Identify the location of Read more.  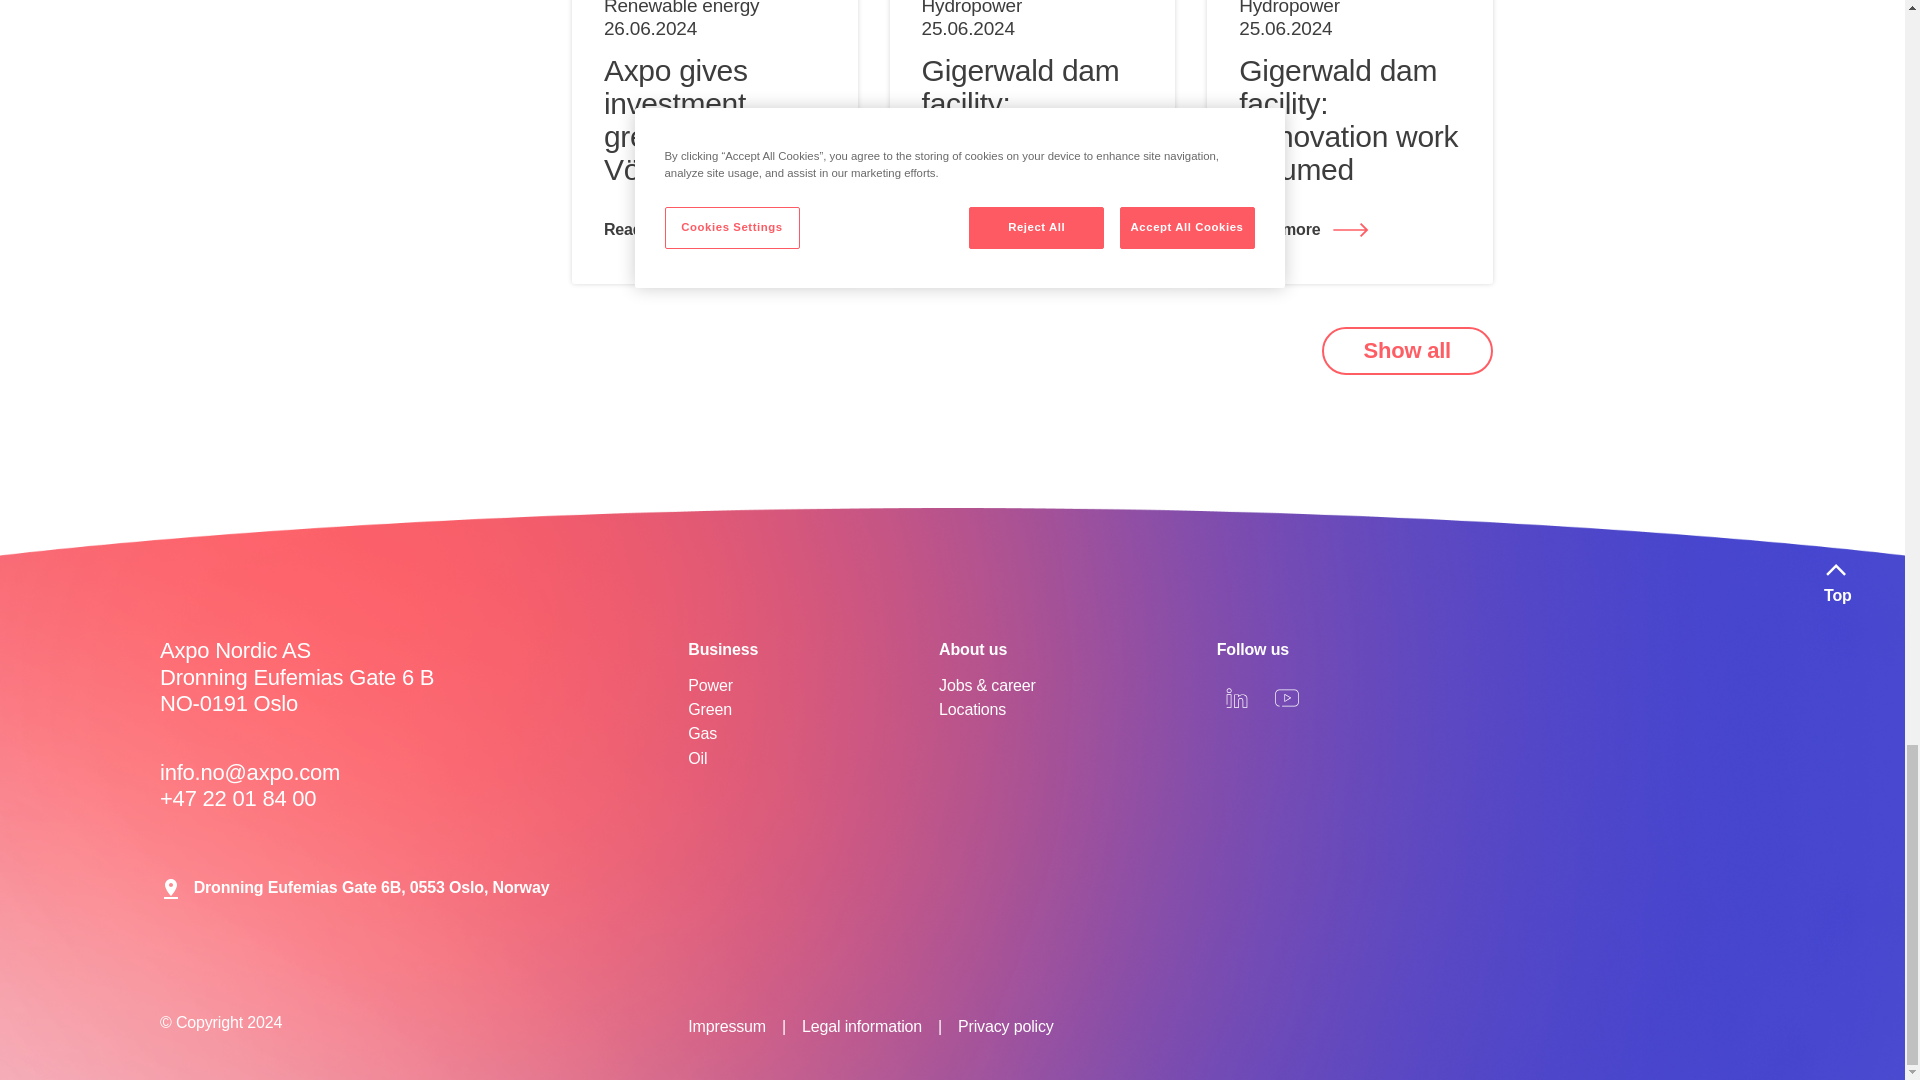
(1350, 230).